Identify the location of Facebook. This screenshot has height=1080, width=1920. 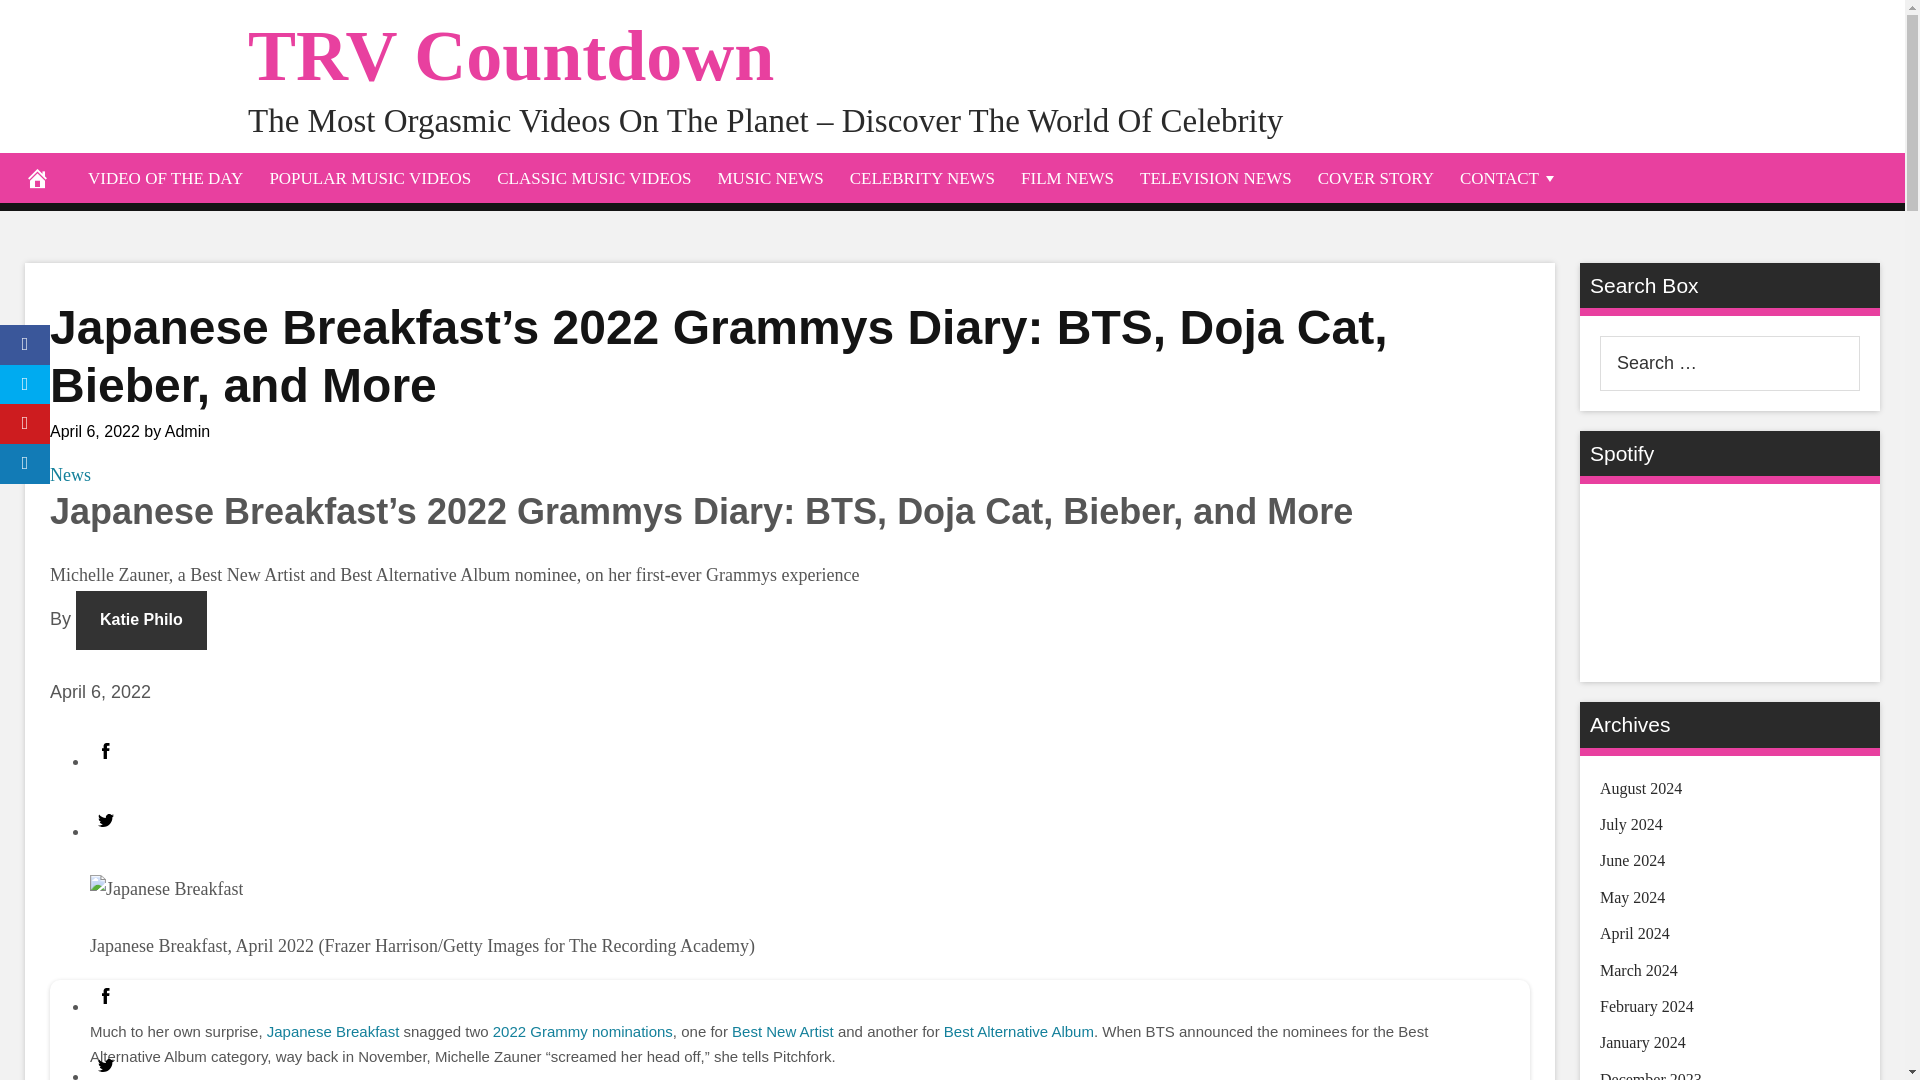
(106, 995).